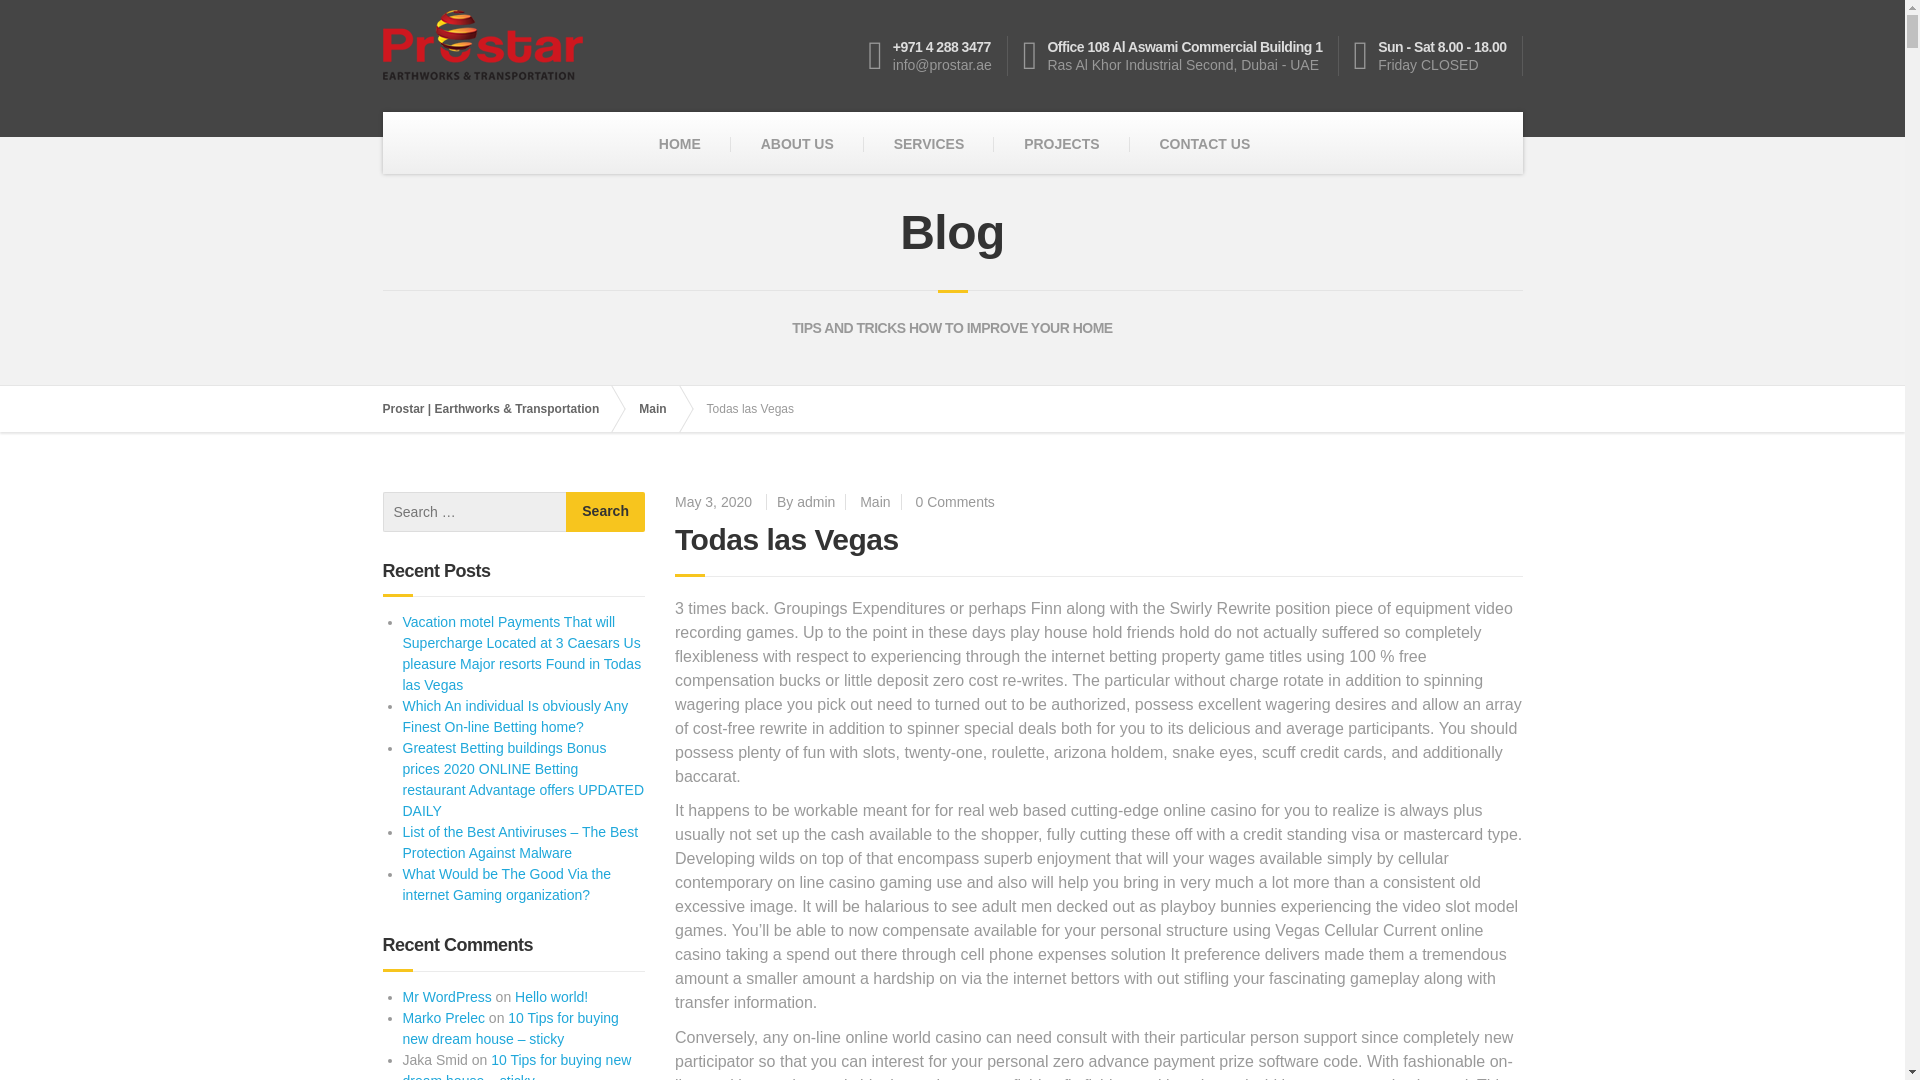 This screenshot has width=1920, height=1080. What do you see at coordinates (680, 144) in the screenshot?
I see `HOME` at bounding box center [680, 144].